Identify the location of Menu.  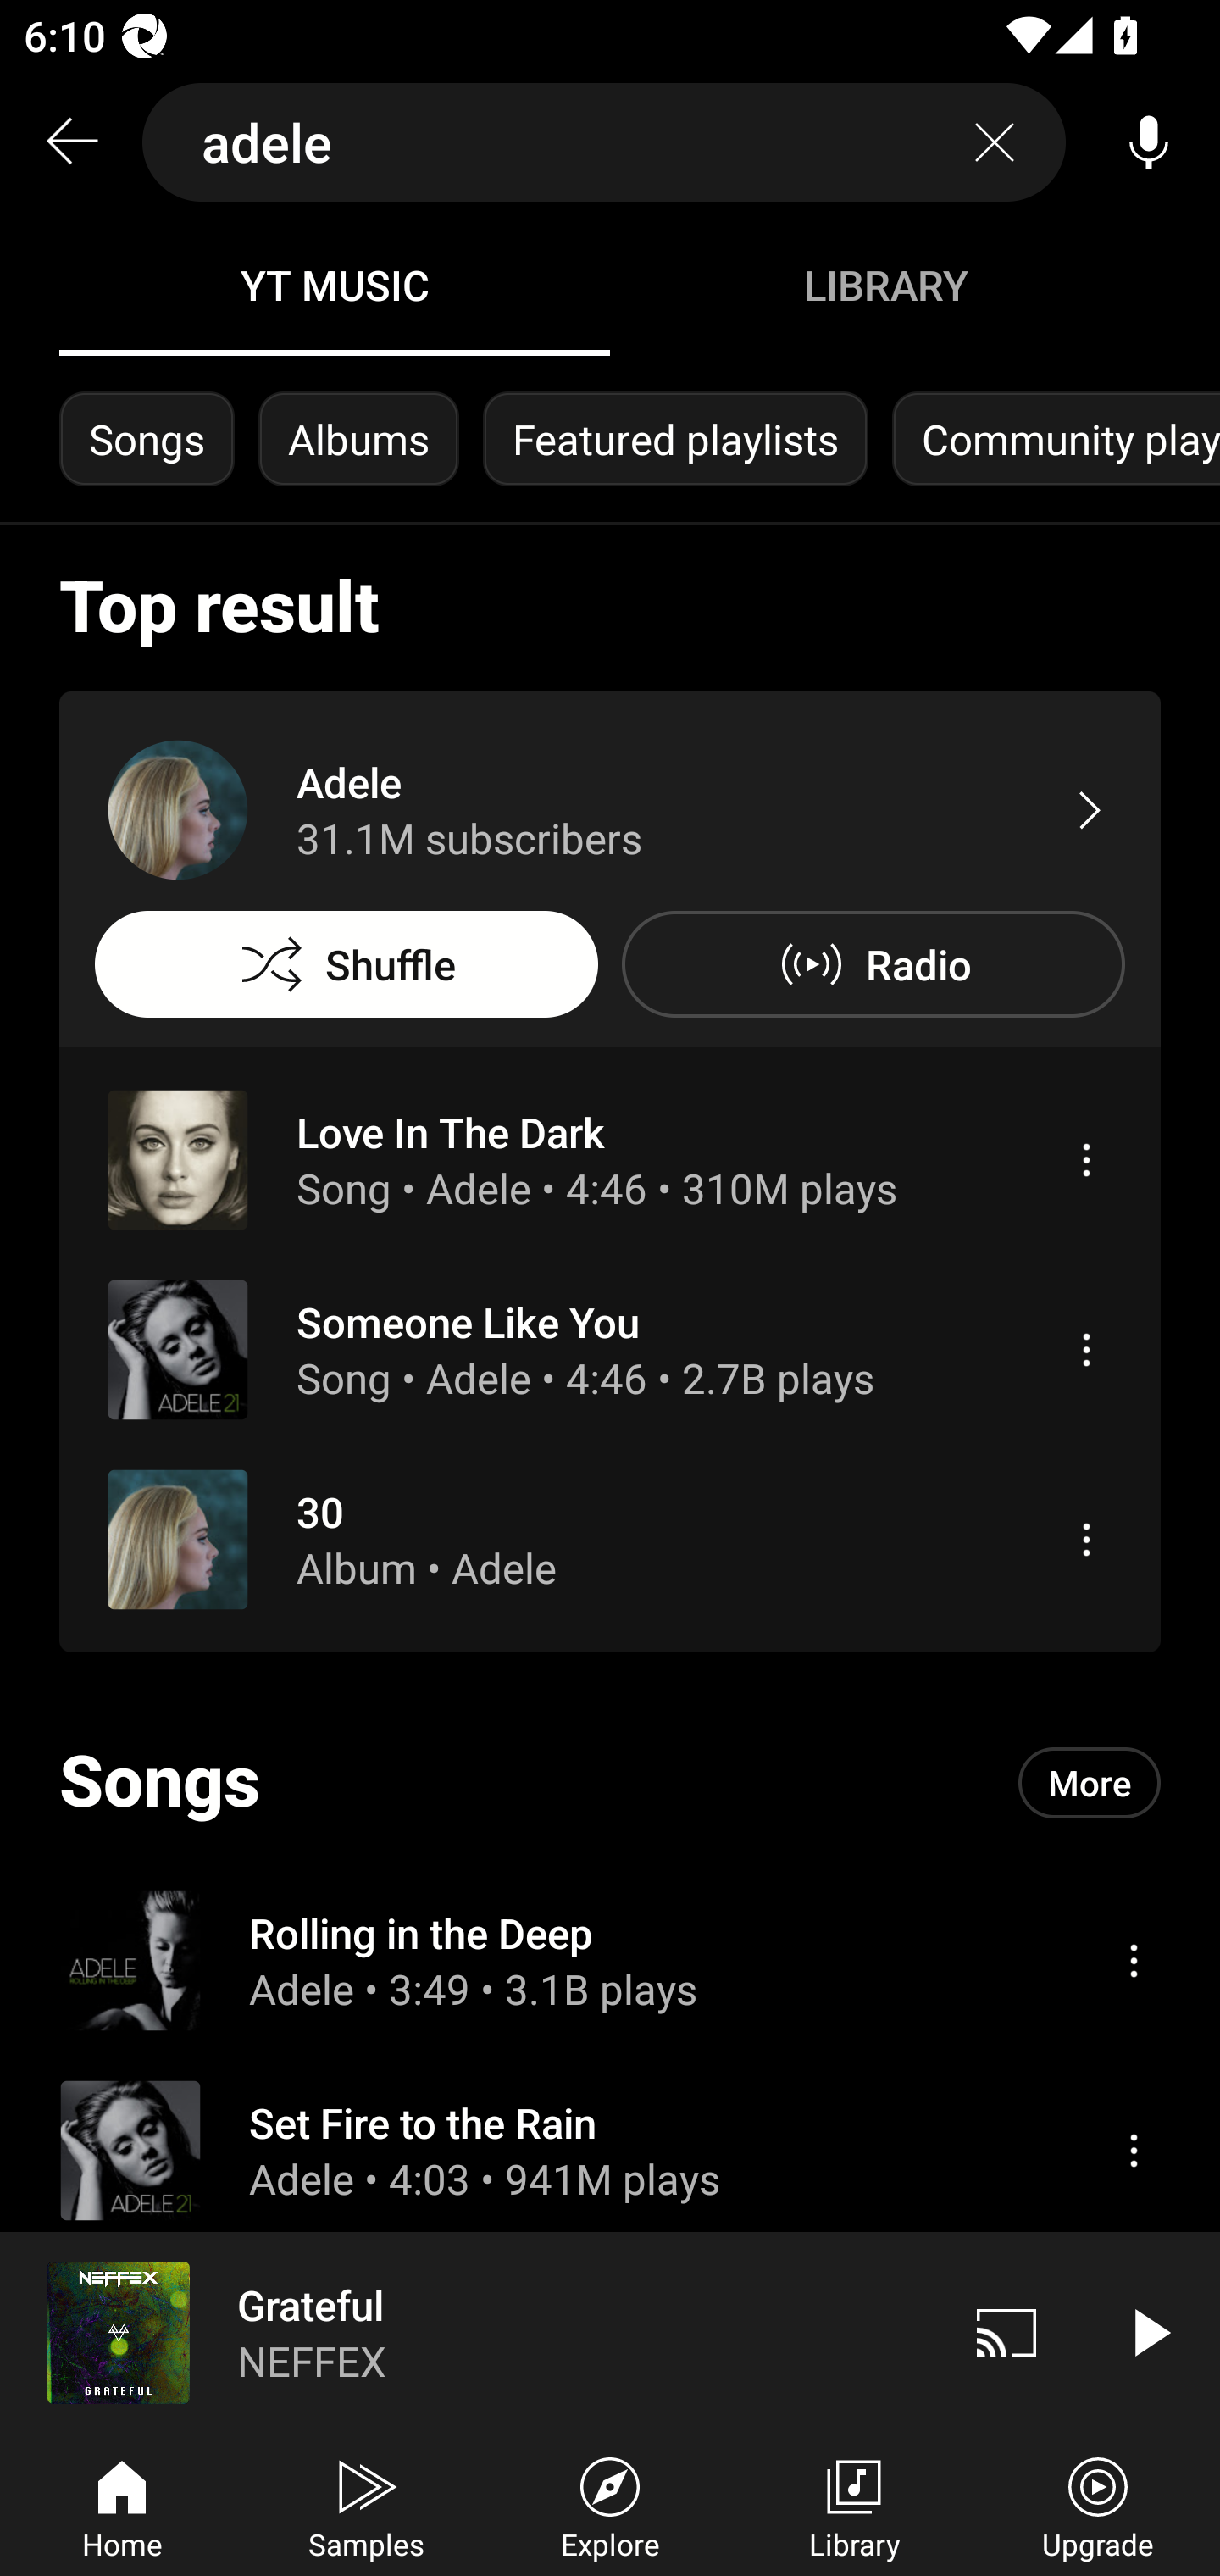
(1086, 1349).